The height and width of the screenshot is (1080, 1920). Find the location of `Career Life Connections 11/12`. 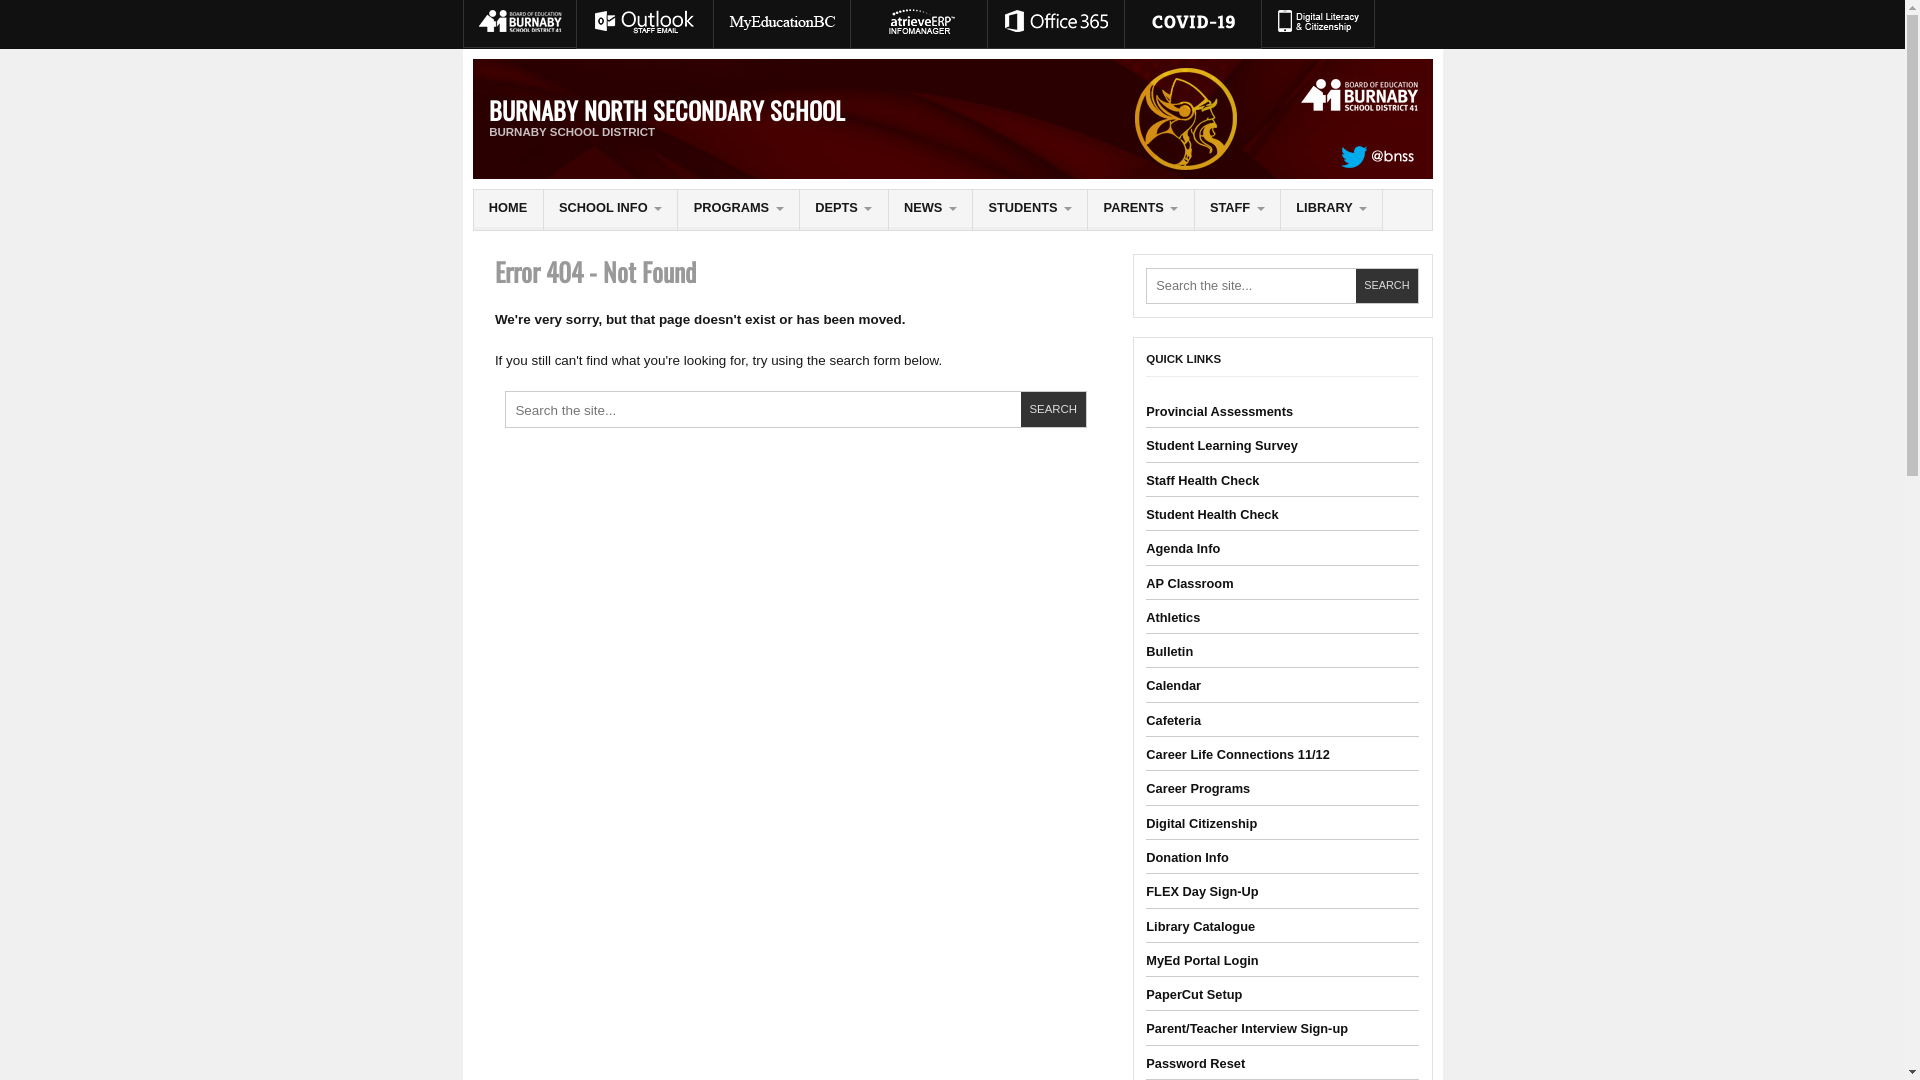

Career Life Connections 11/12 is located at coordinates (1238, 754).